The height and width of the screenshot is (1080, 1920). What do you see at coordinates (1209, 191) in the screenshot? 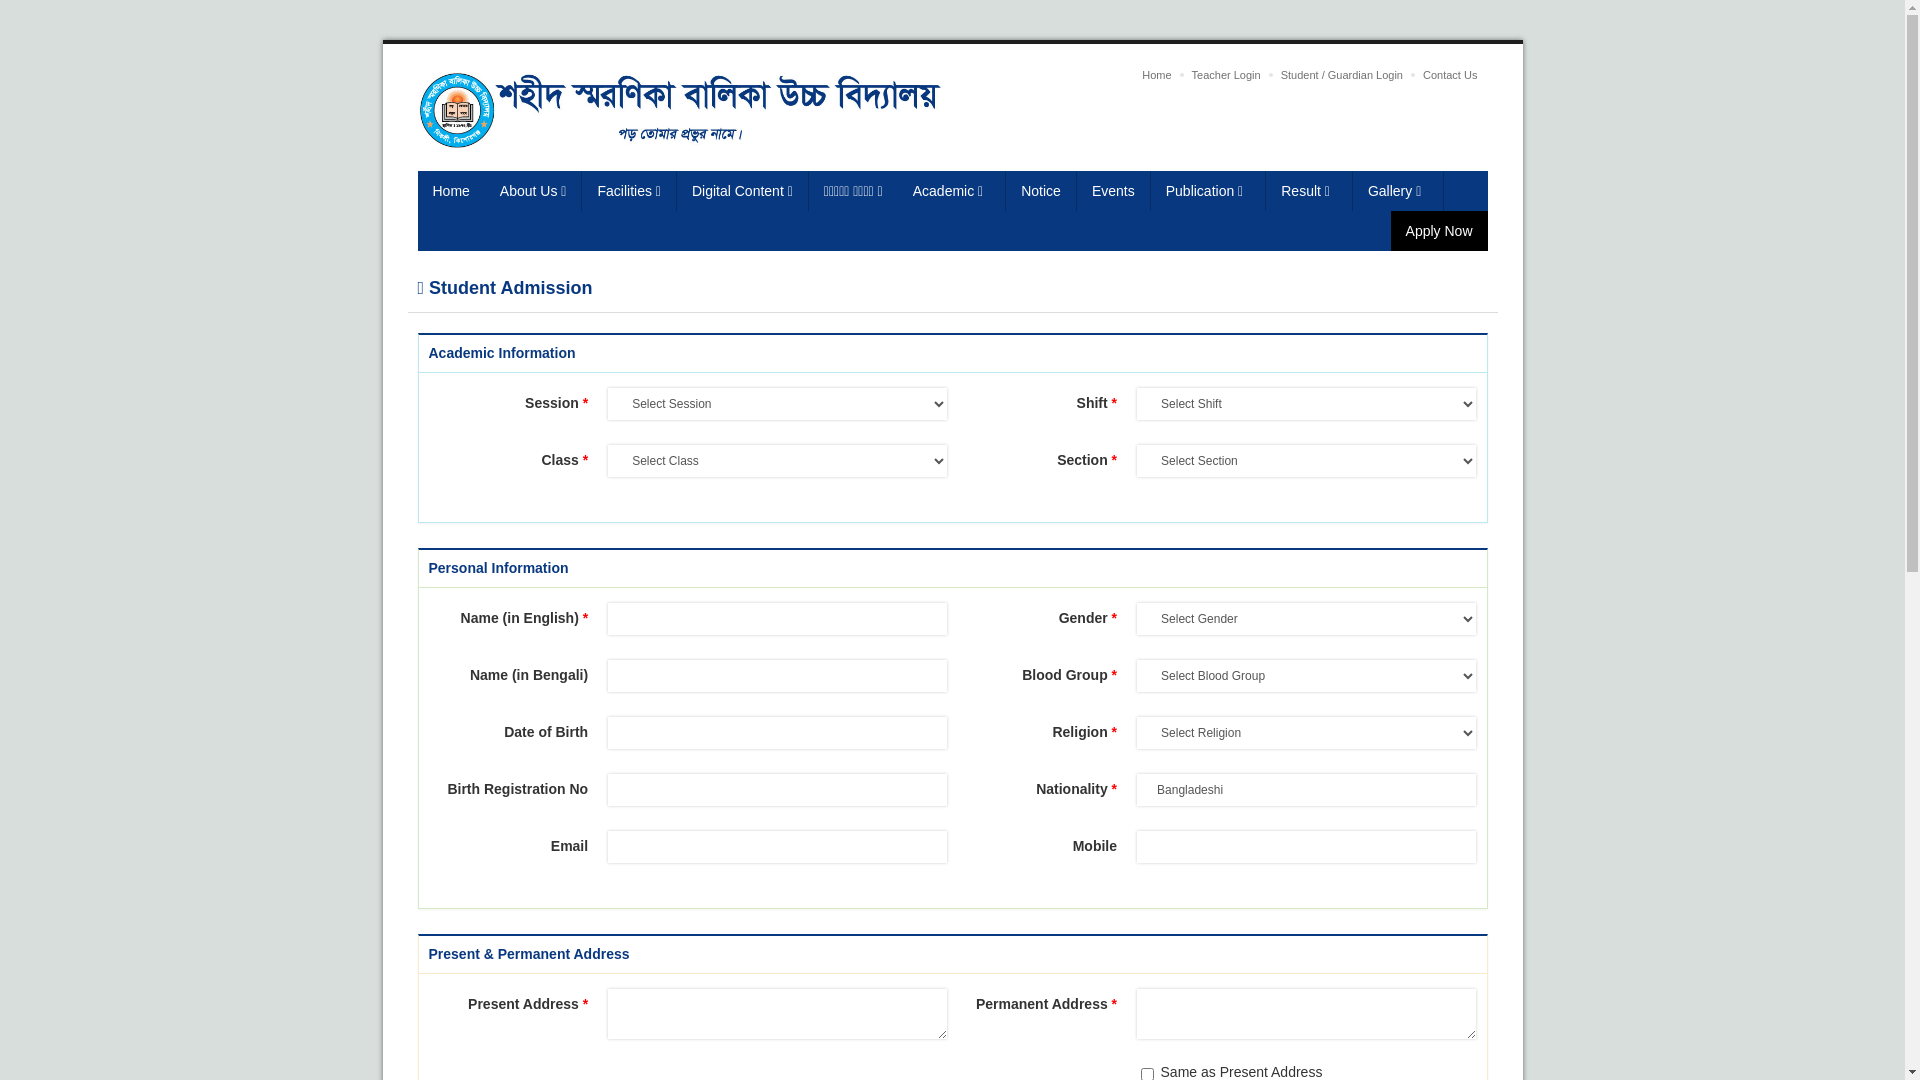
I see `Publication` at bounding box center [1209, 191].